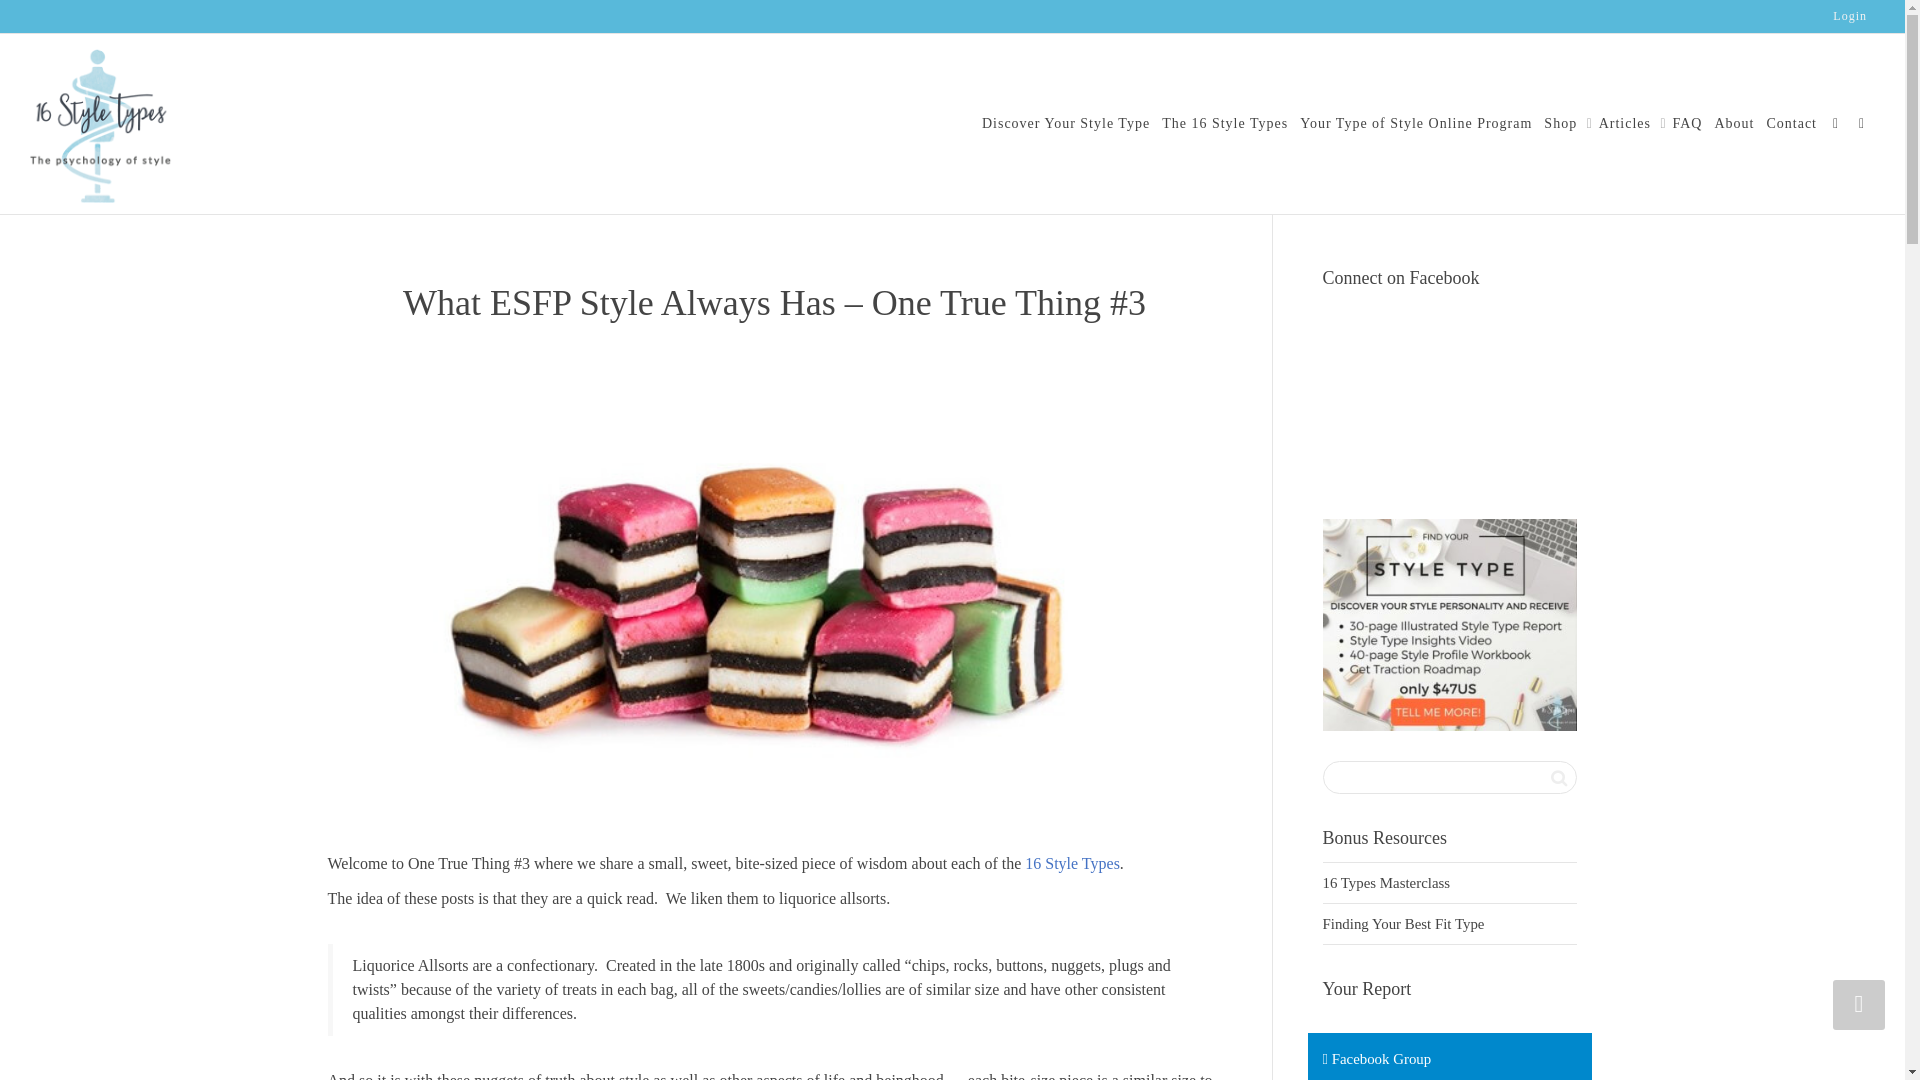  What do you see at coordinates (1850, 16) in the screenshot?
I see `Login` at bounding box center [1850, 16].